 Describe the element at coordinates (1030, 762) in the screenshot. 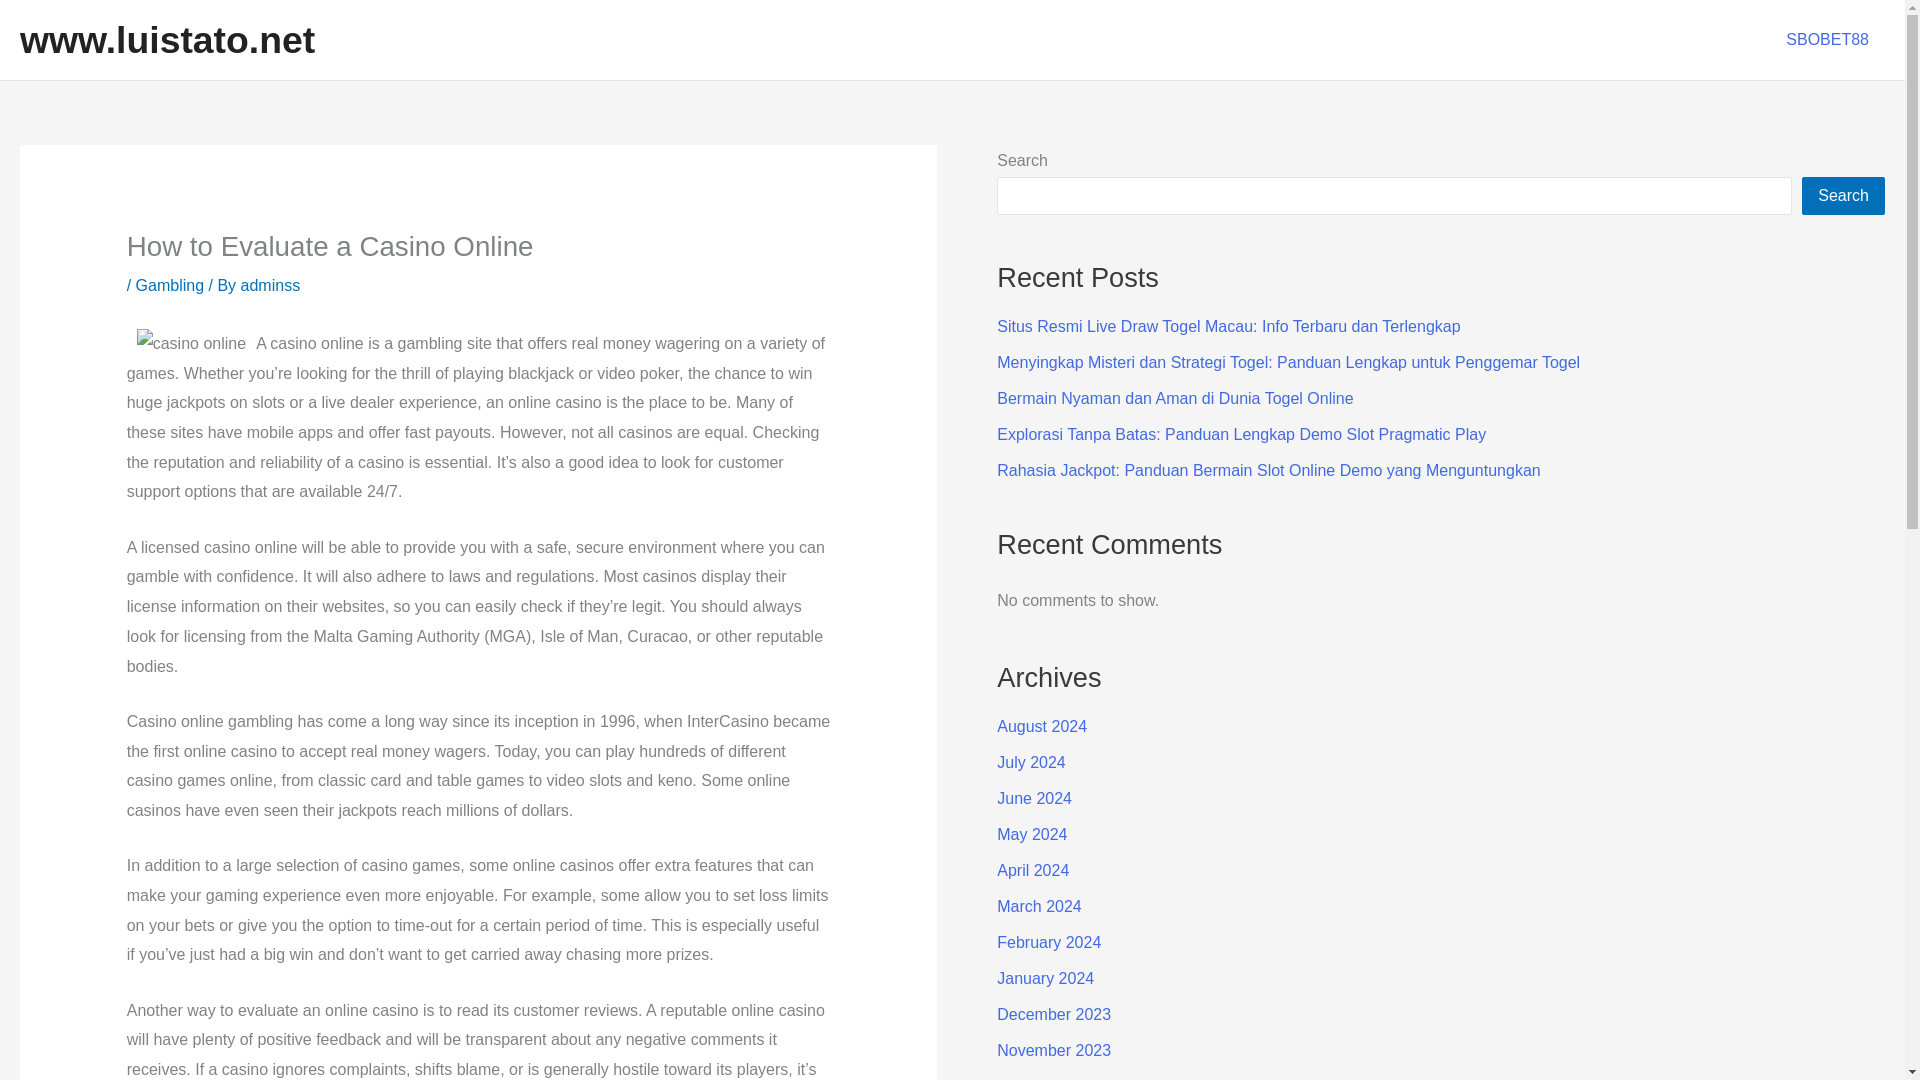

I see `July 2024` at that location.